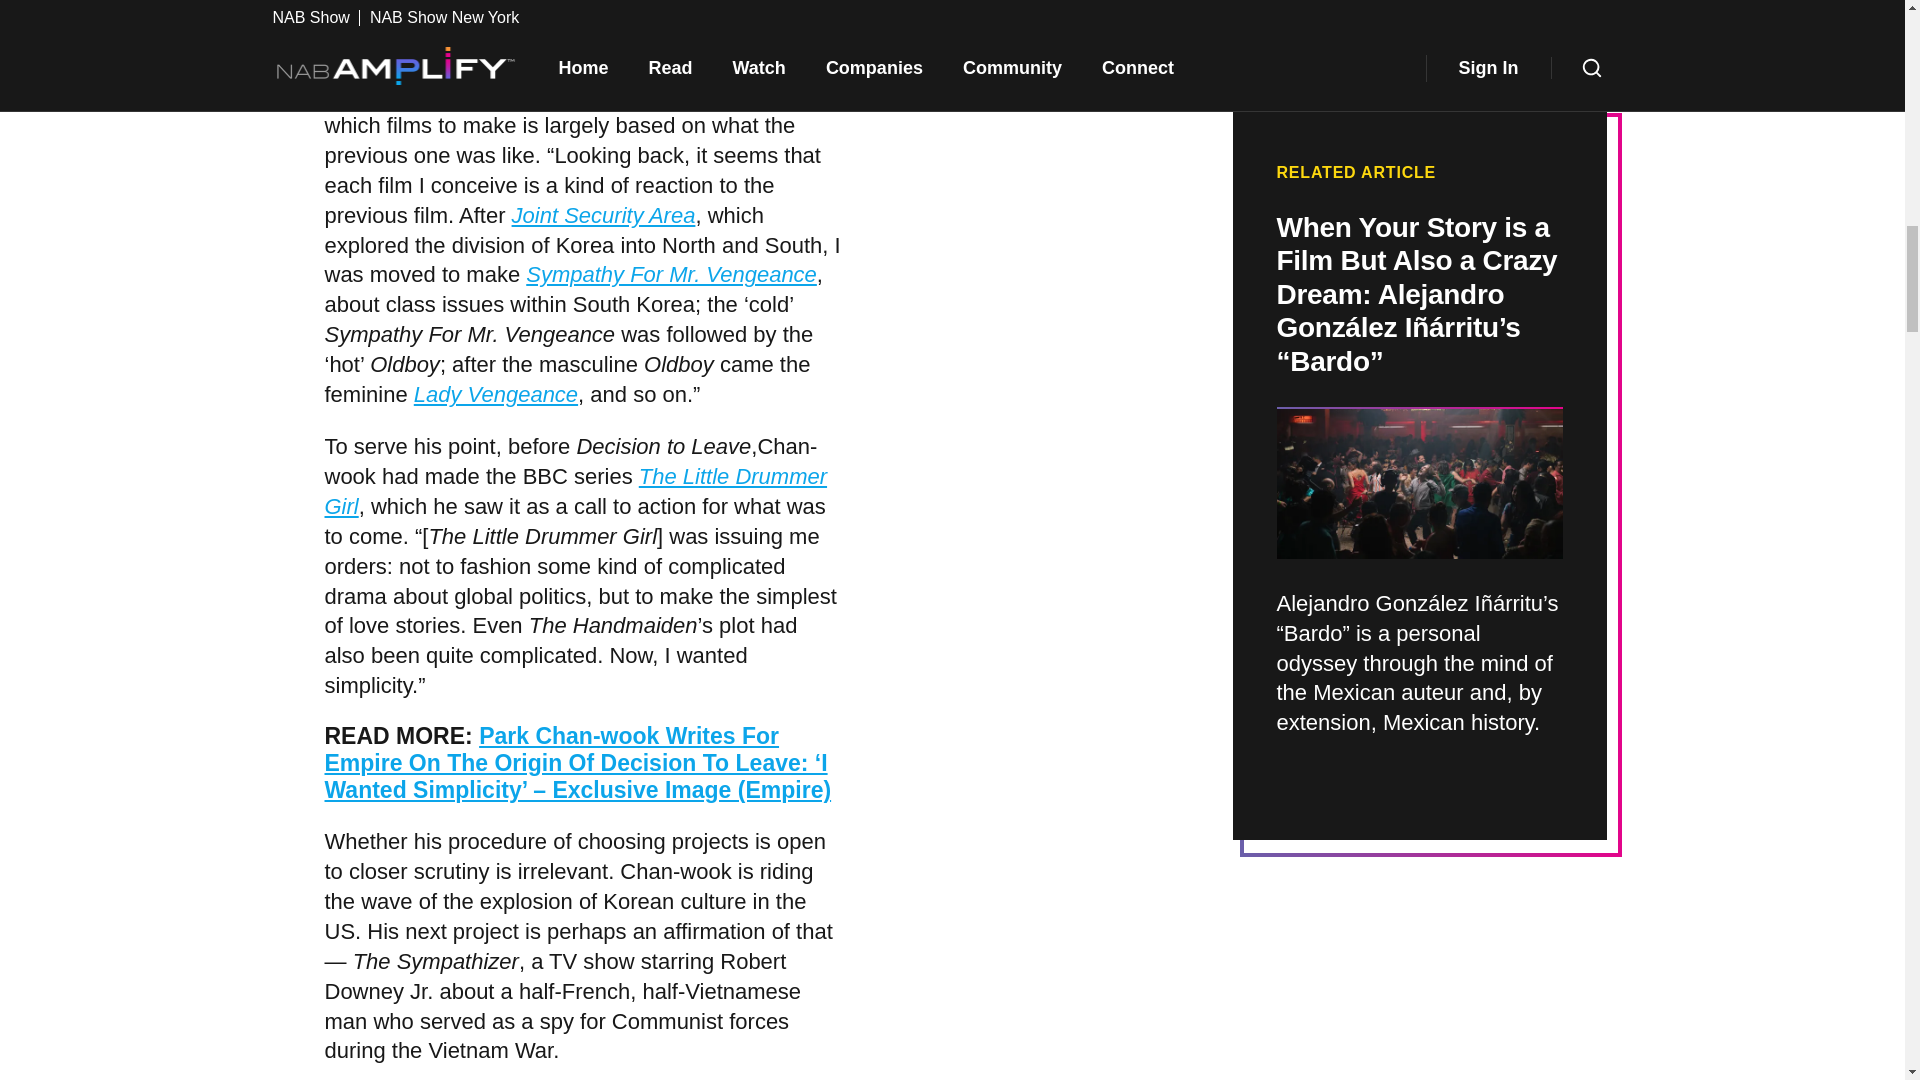  Describe the element at coordinates (576, 492) in the screenshot. I see `The Little Drummer Girl` at that location.